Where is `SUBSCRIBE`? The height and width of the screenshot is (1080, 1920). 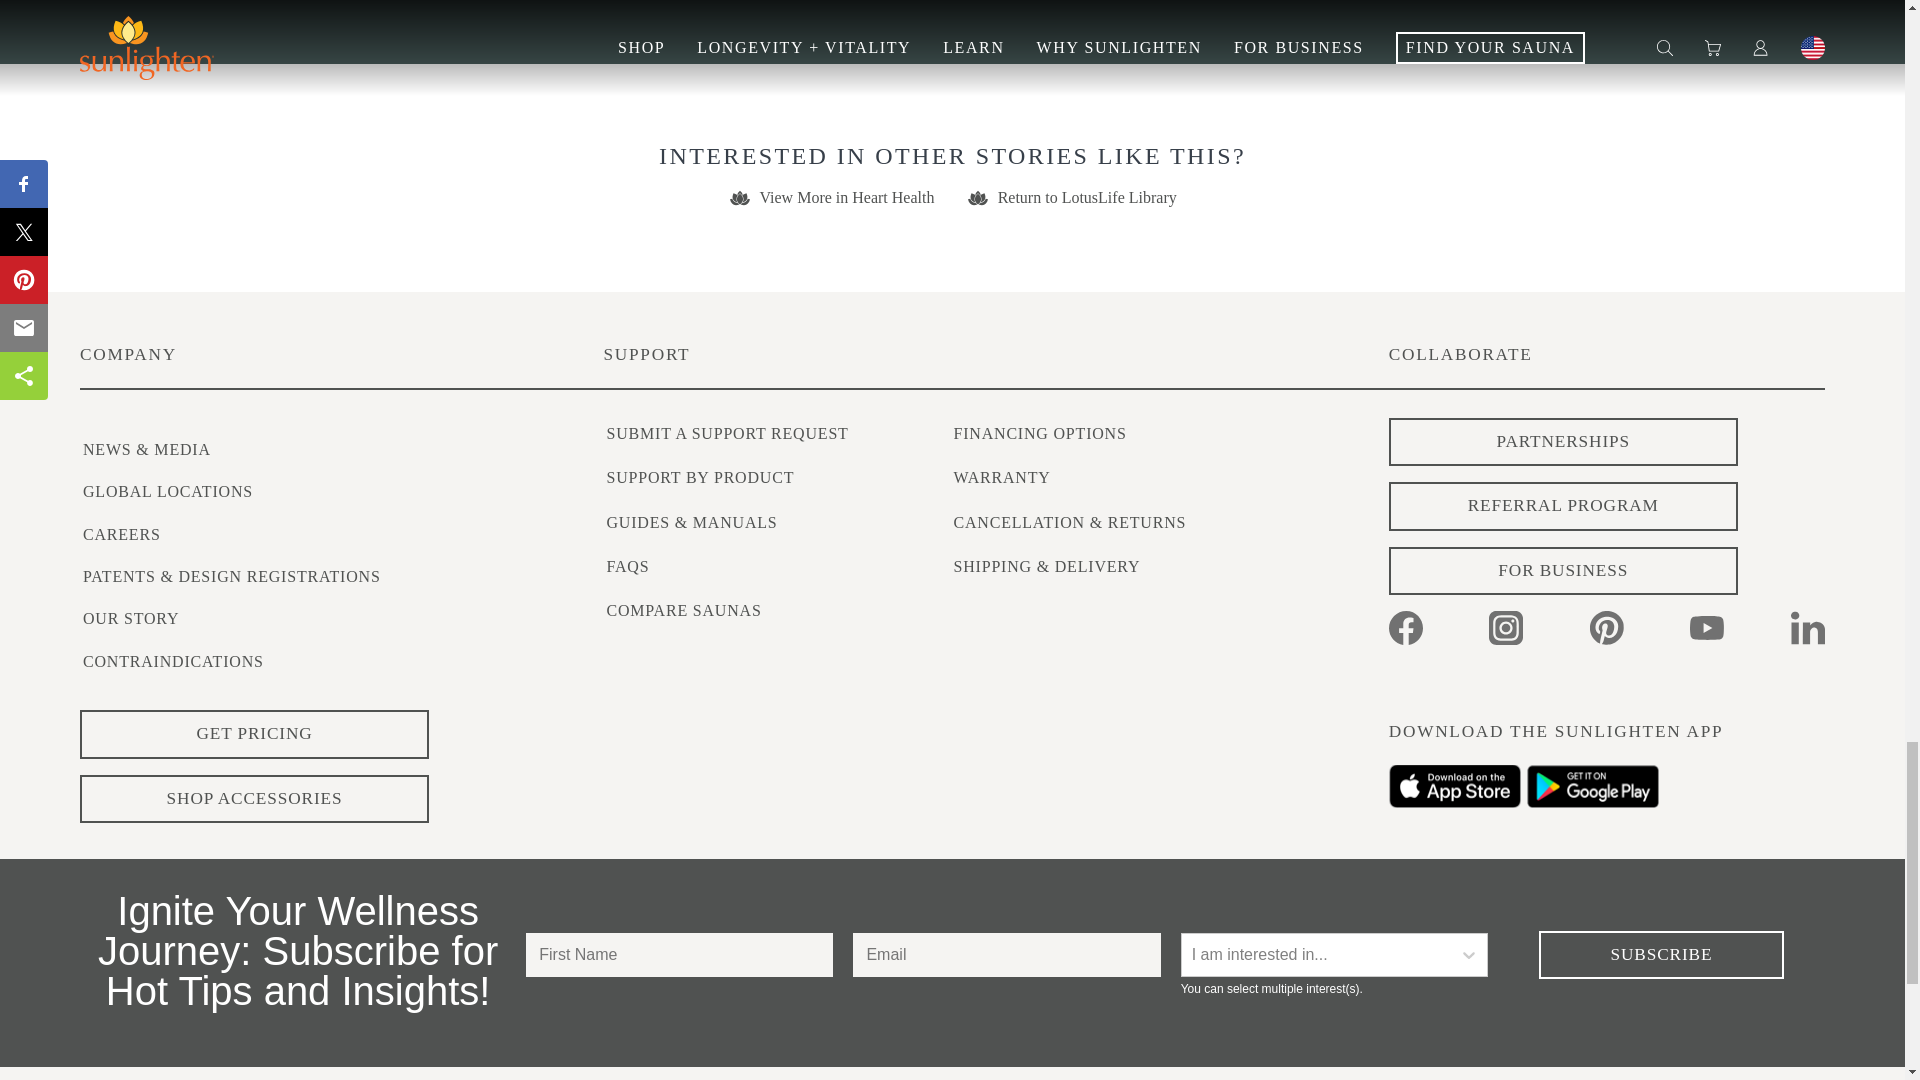
SUBSCRIBE is located at coordinates (1662, 954).